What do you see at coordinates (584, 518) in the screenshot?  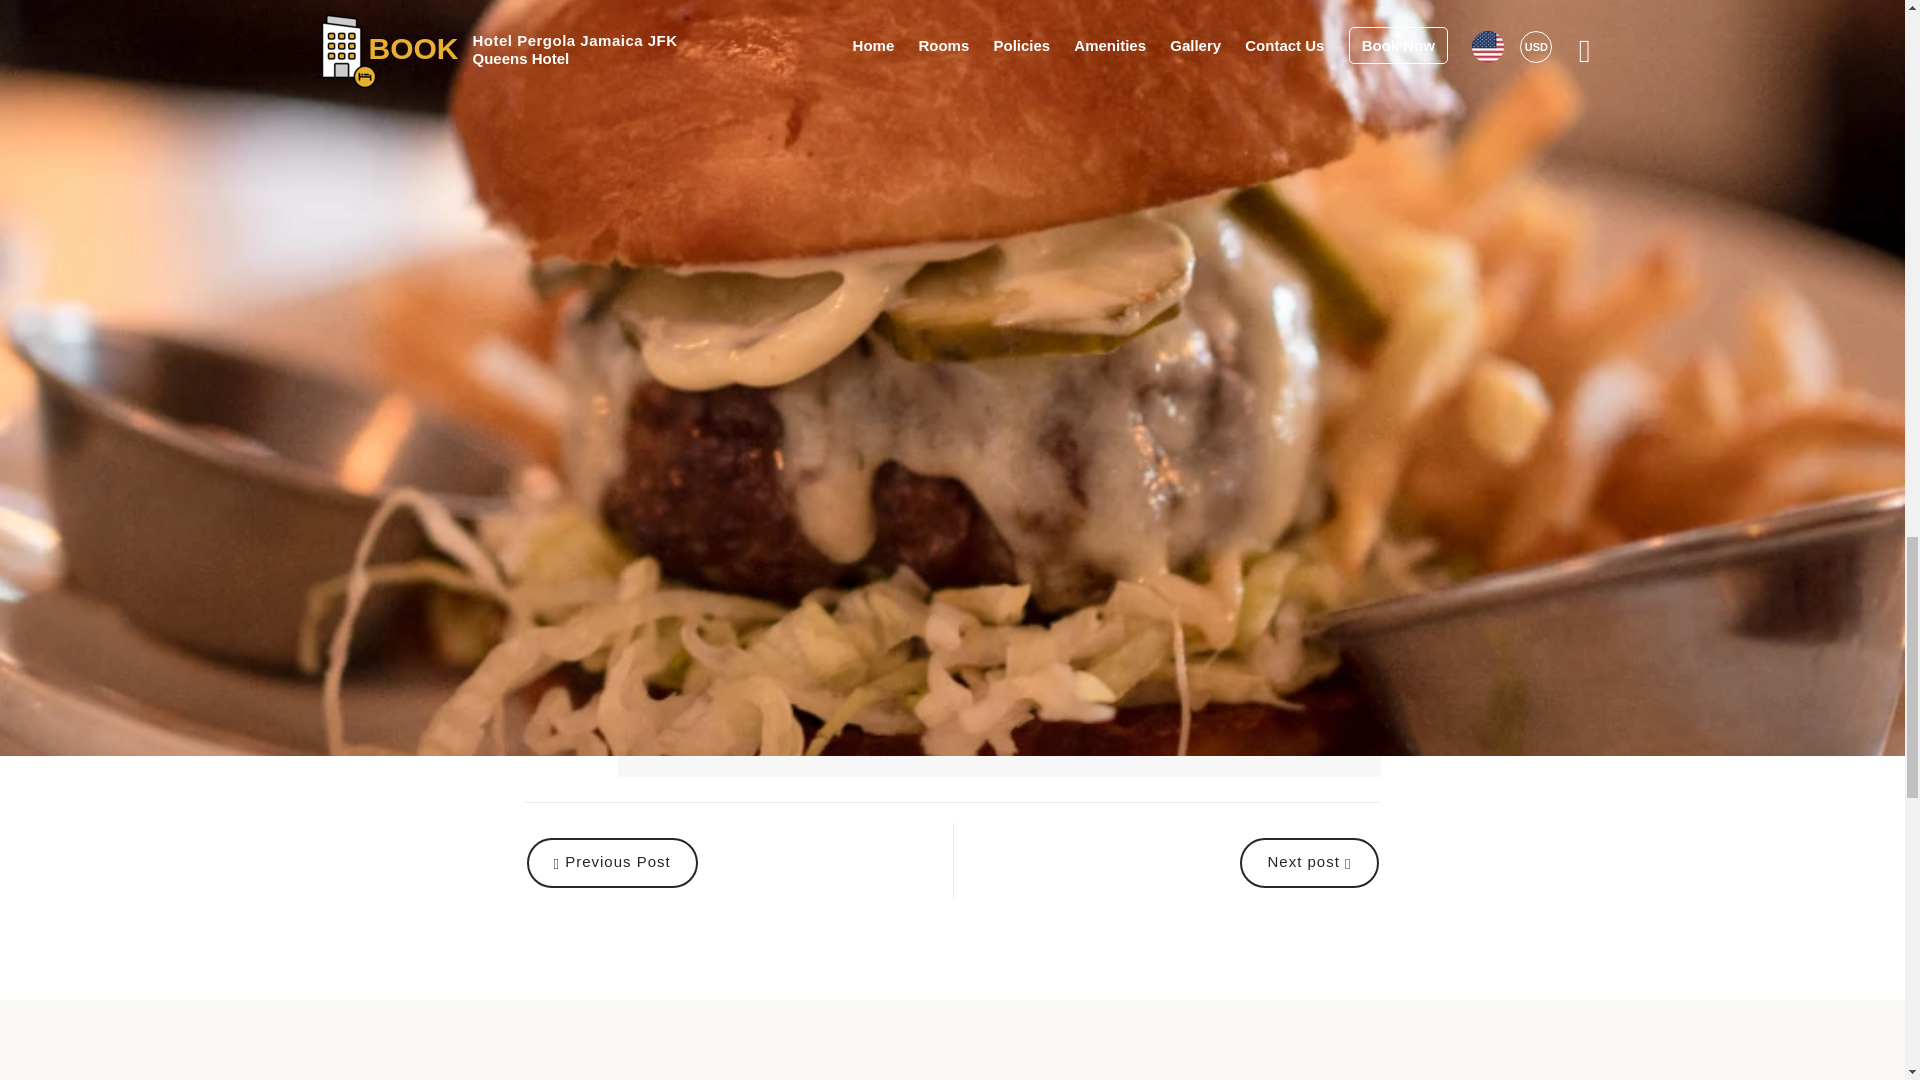 I see `Local Favorites` at bounding box center [584, 518].